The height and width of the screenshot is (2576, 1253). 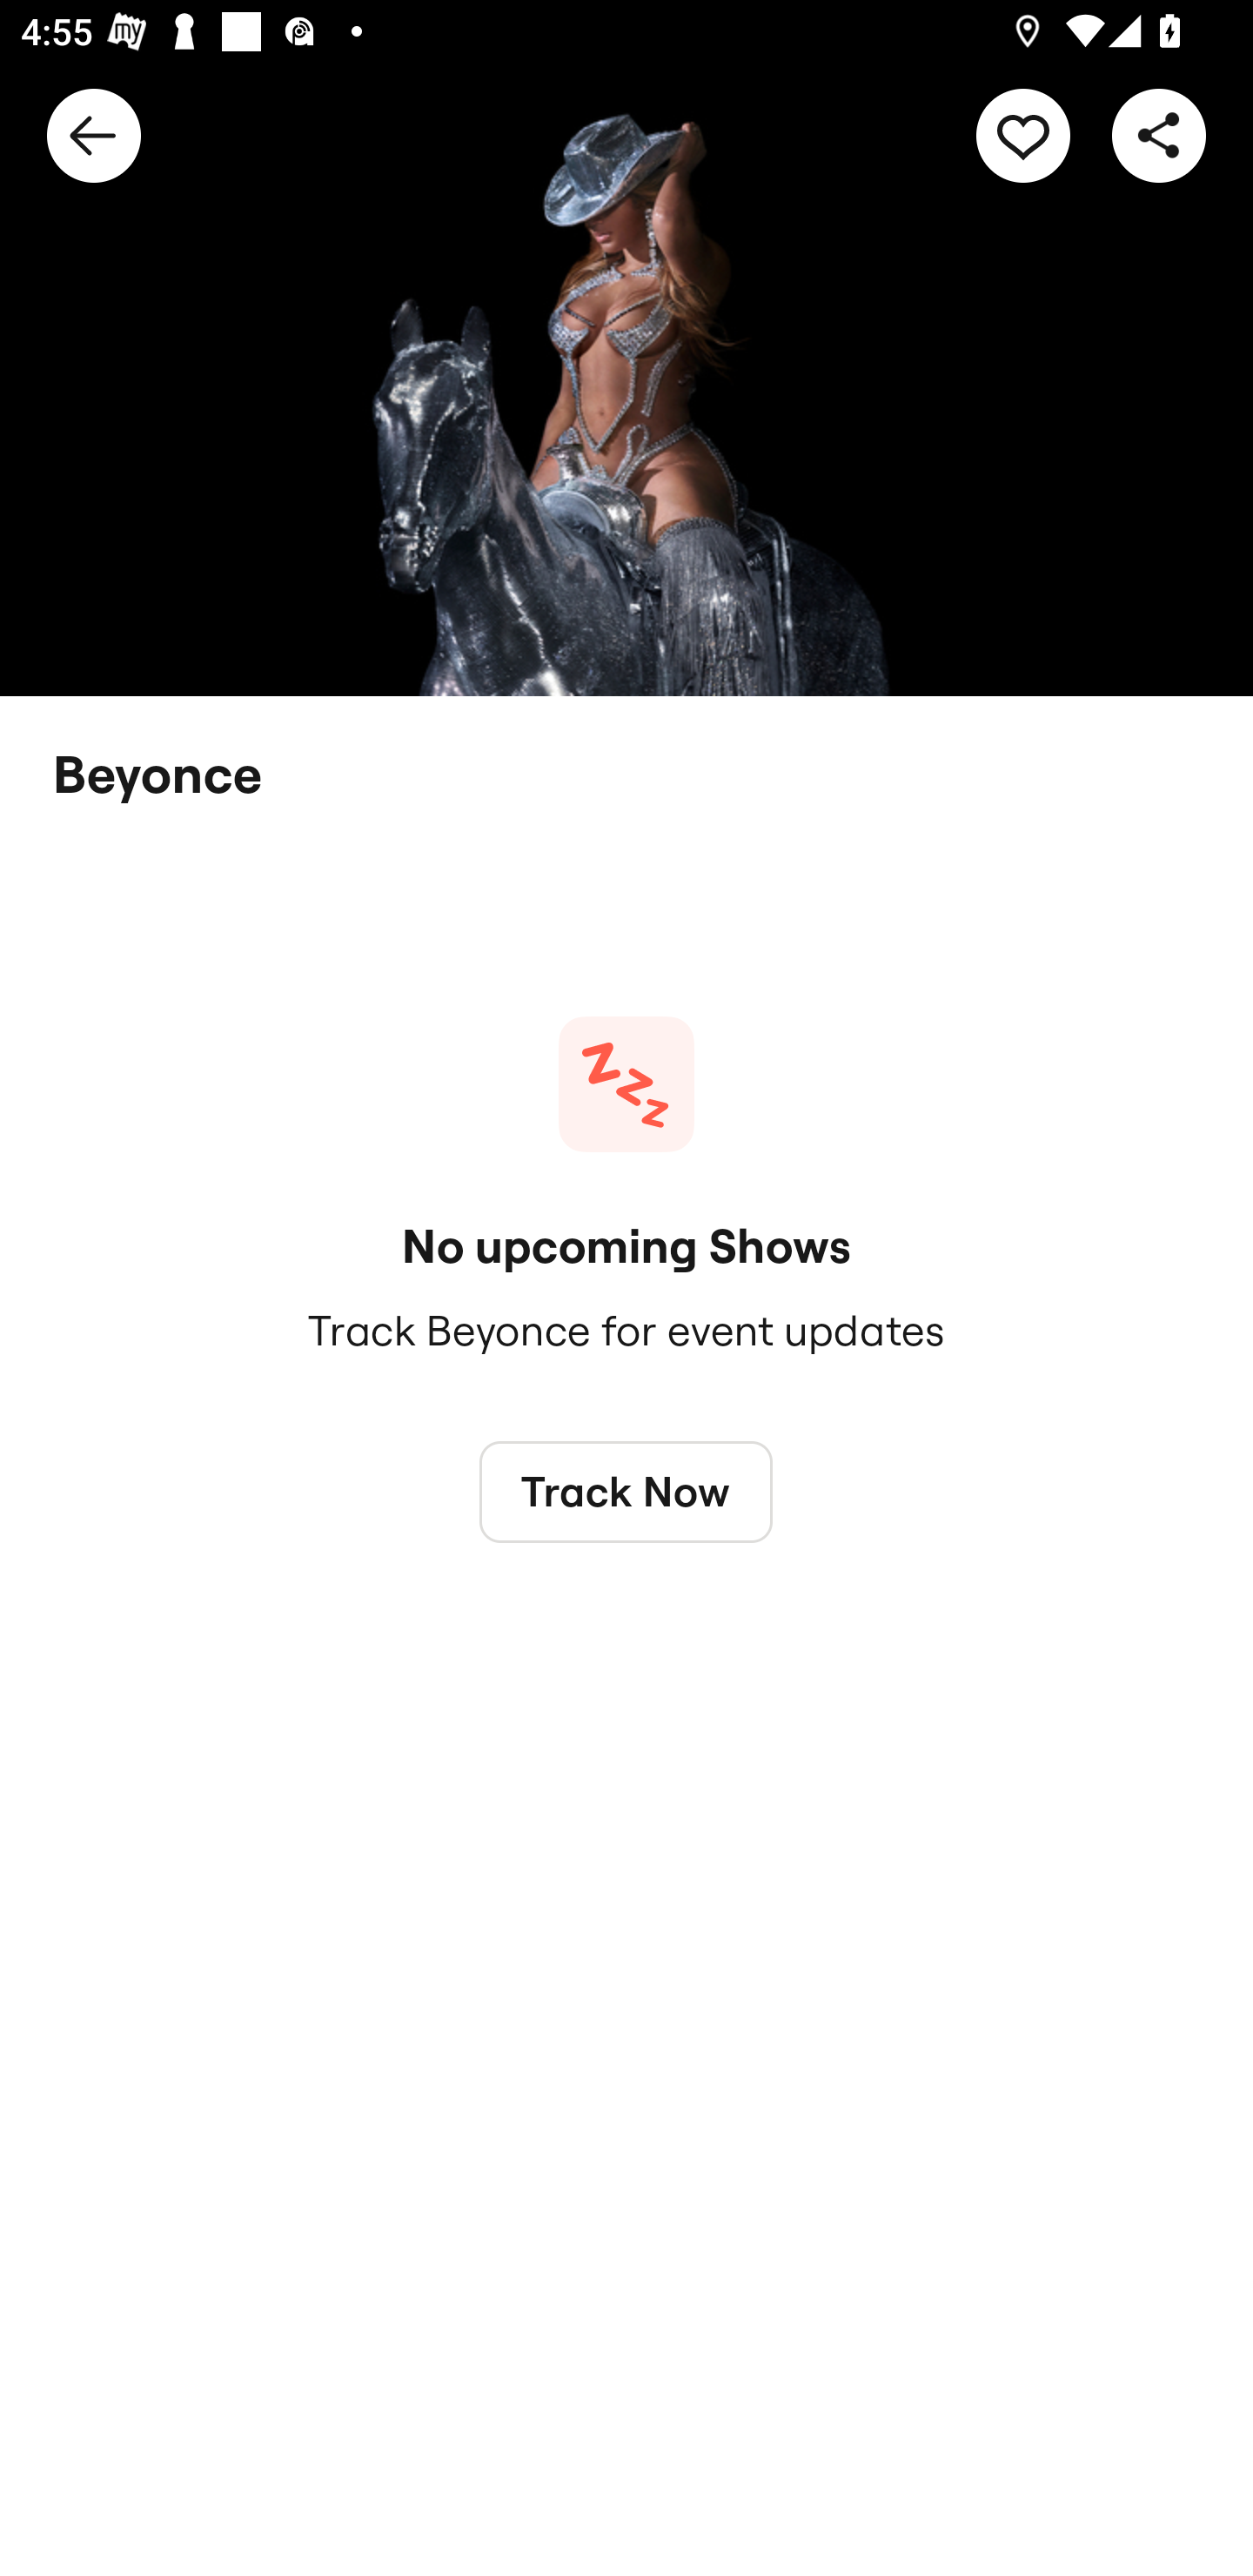 I want to click on Share this performer, so click(x=1159, y=134).